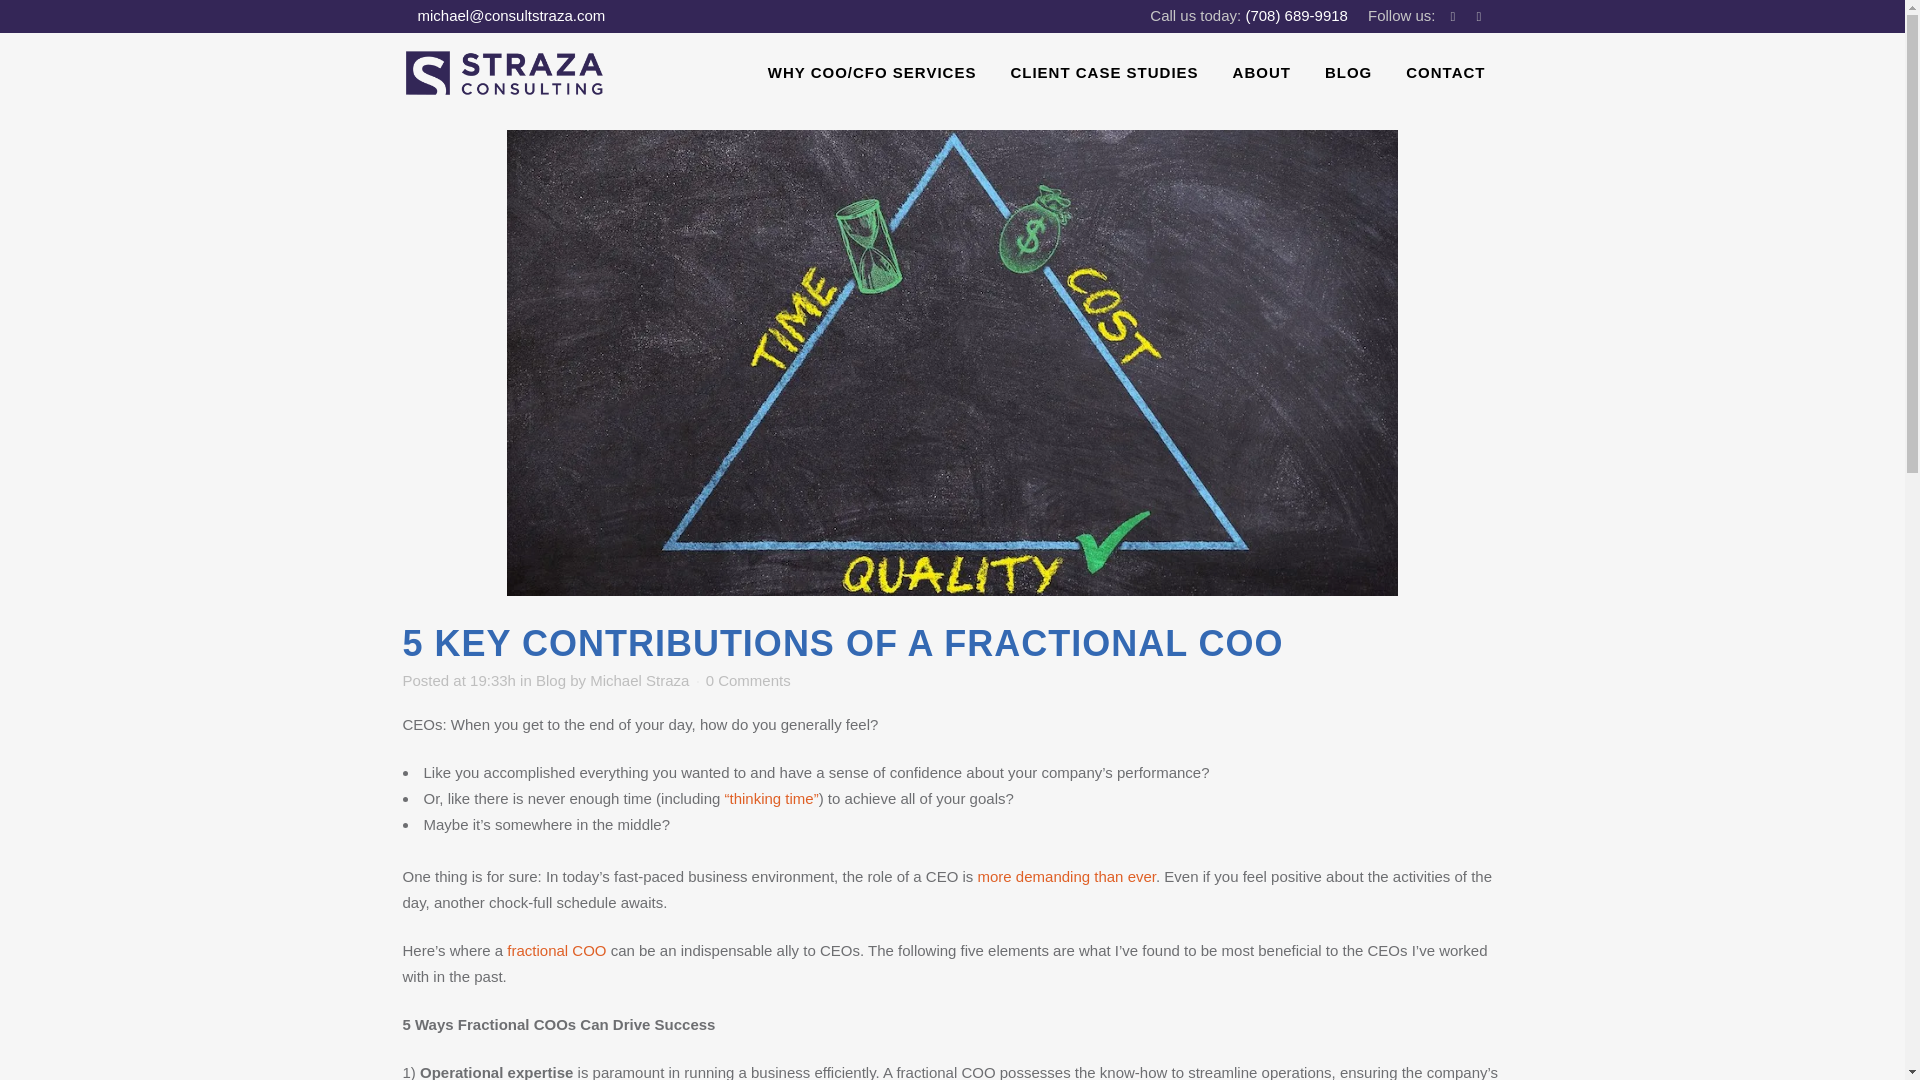 The width and height of the screenshot is (1920, 1080). I want to click on ABOUT, so click(1261, 73).